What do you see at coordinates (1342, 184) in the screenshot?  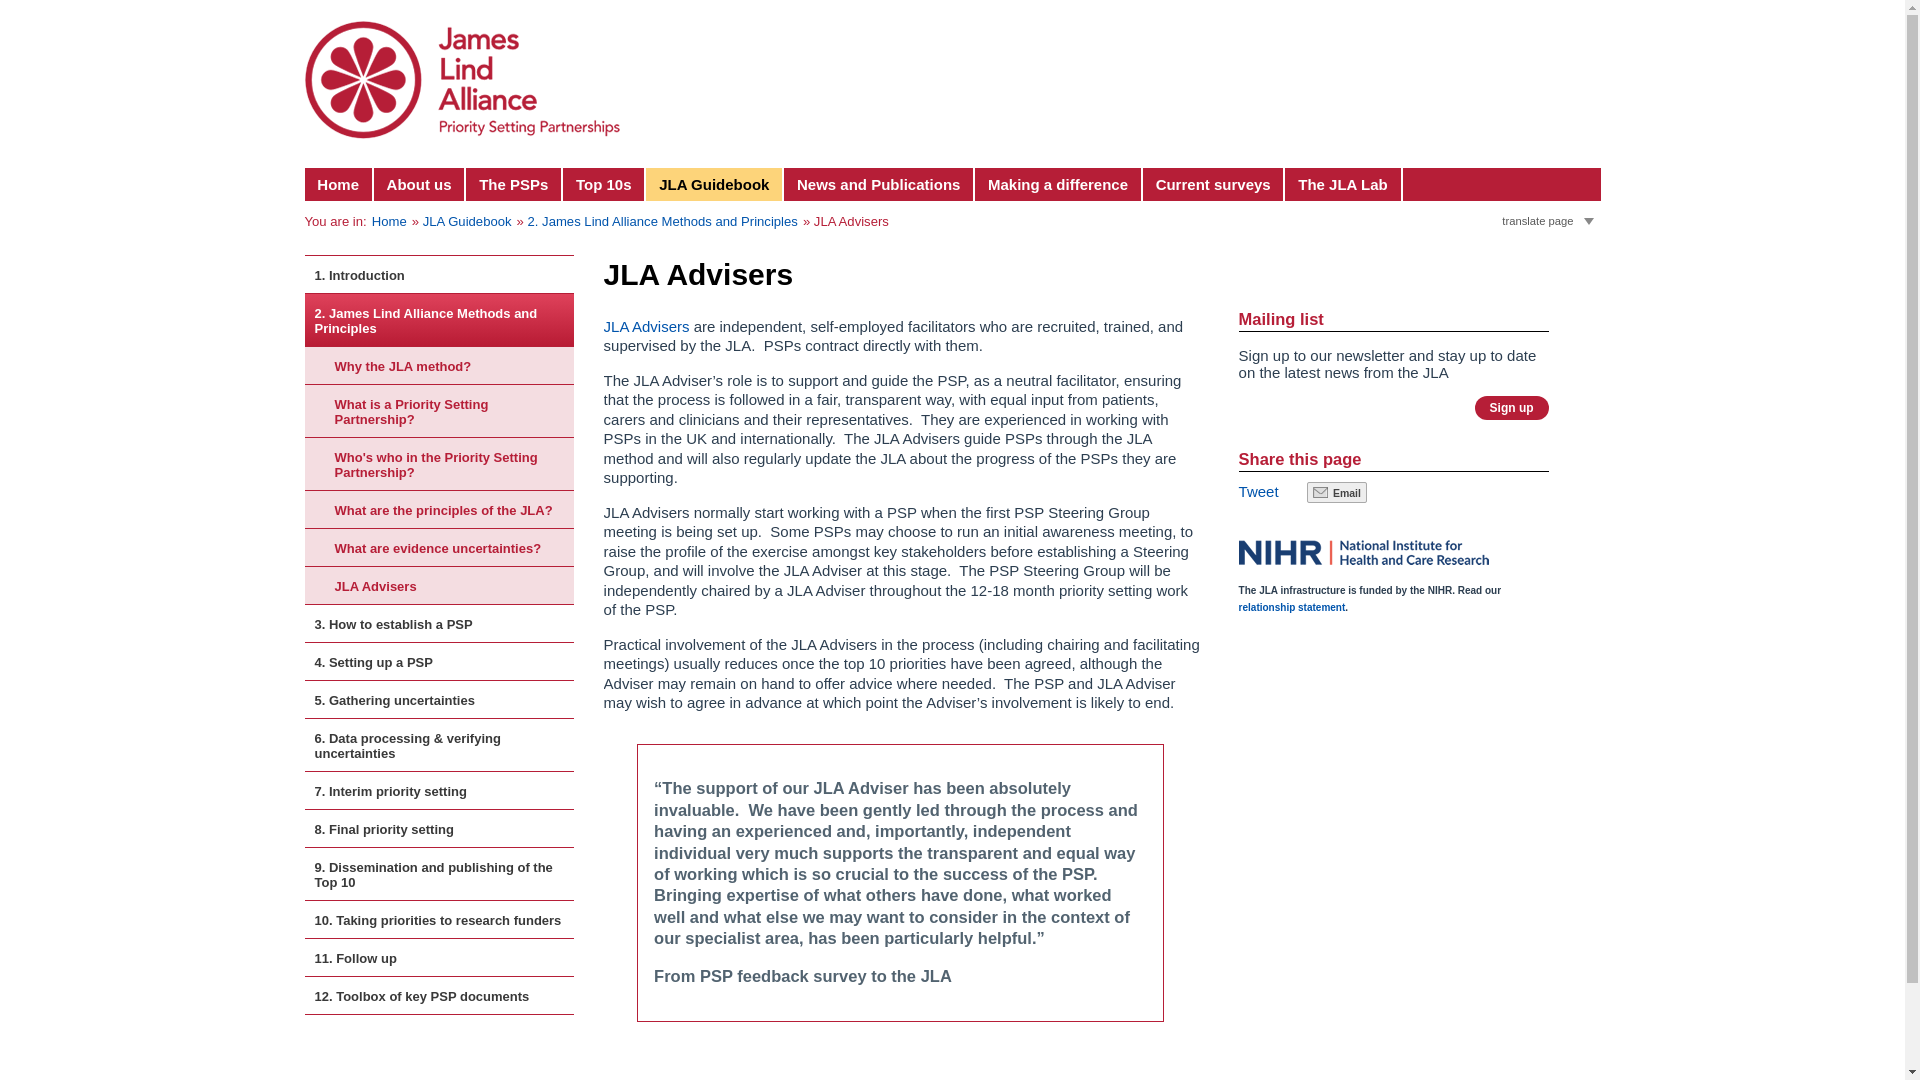 I see `The JLA Lab - AccessKey:J` at bounding box center [1342, 184].